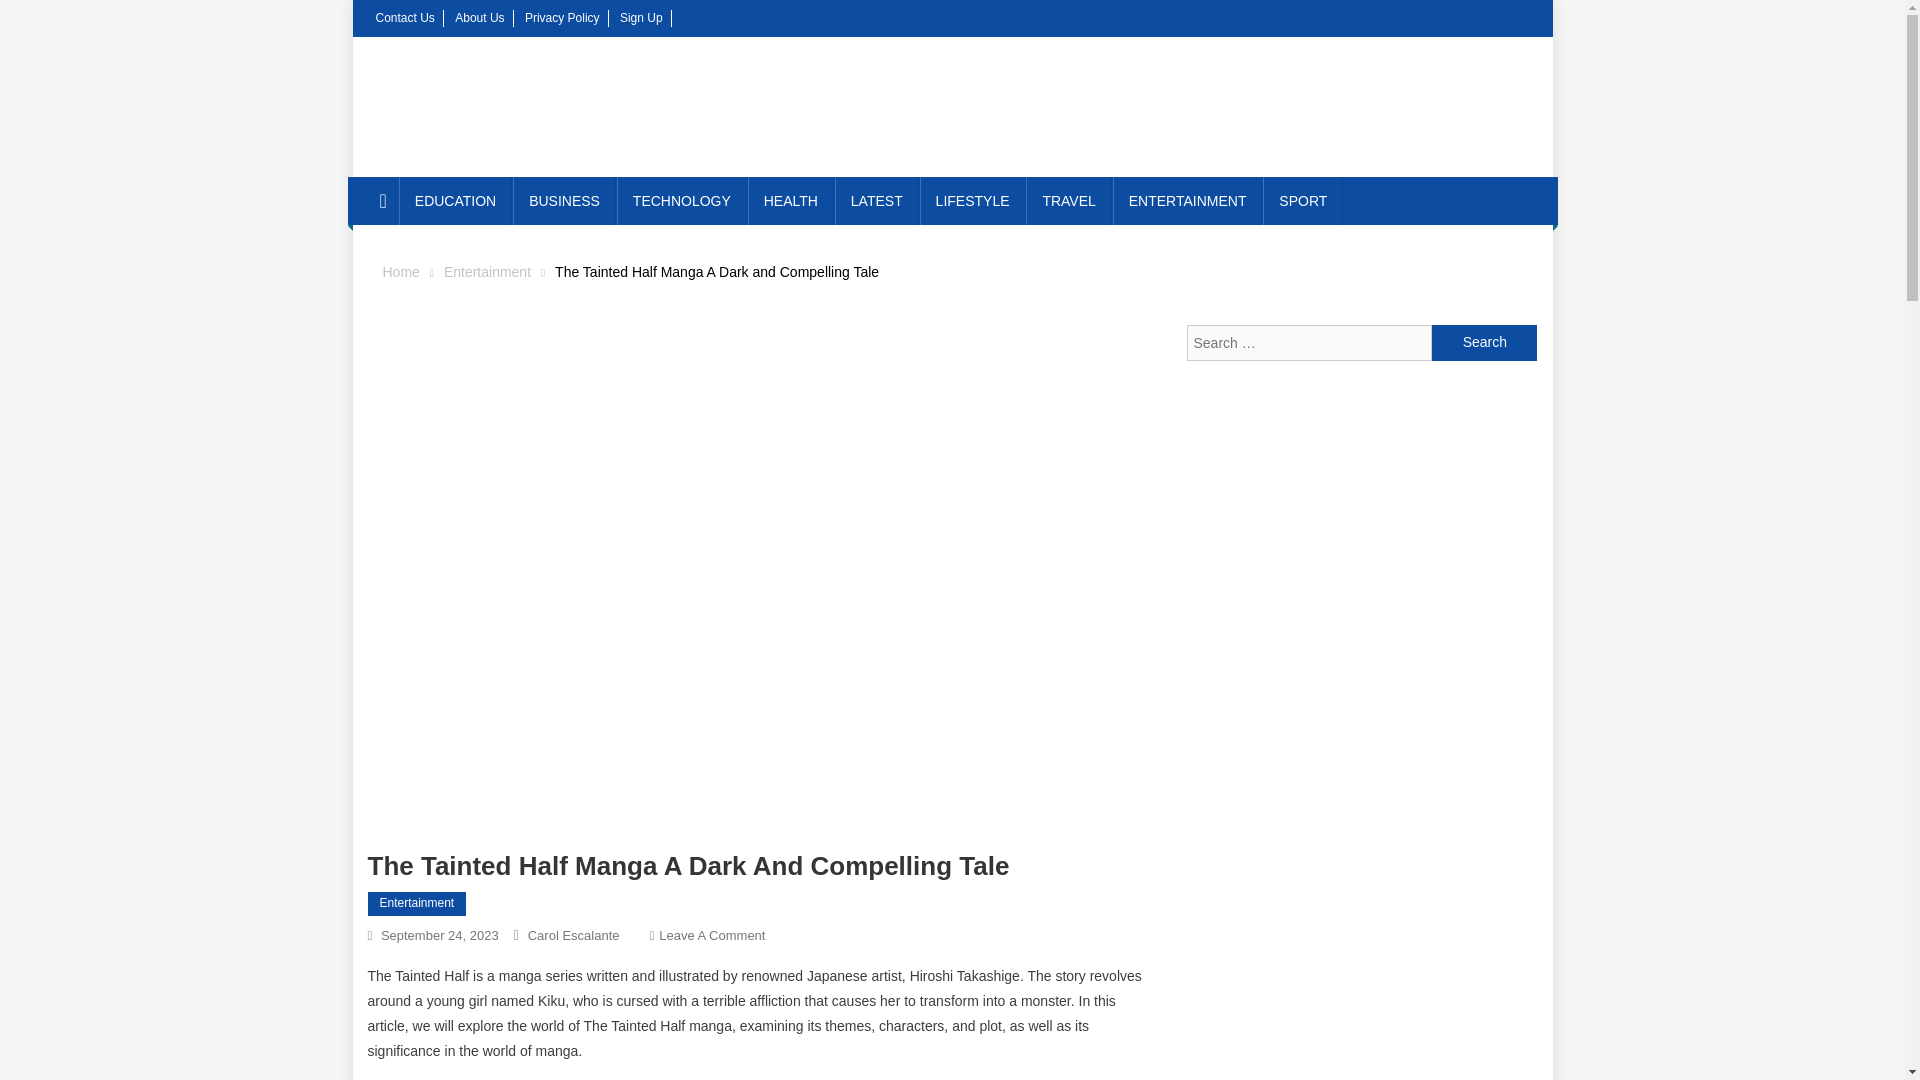  I want to click on Carol Escalante, so click(574, 934).